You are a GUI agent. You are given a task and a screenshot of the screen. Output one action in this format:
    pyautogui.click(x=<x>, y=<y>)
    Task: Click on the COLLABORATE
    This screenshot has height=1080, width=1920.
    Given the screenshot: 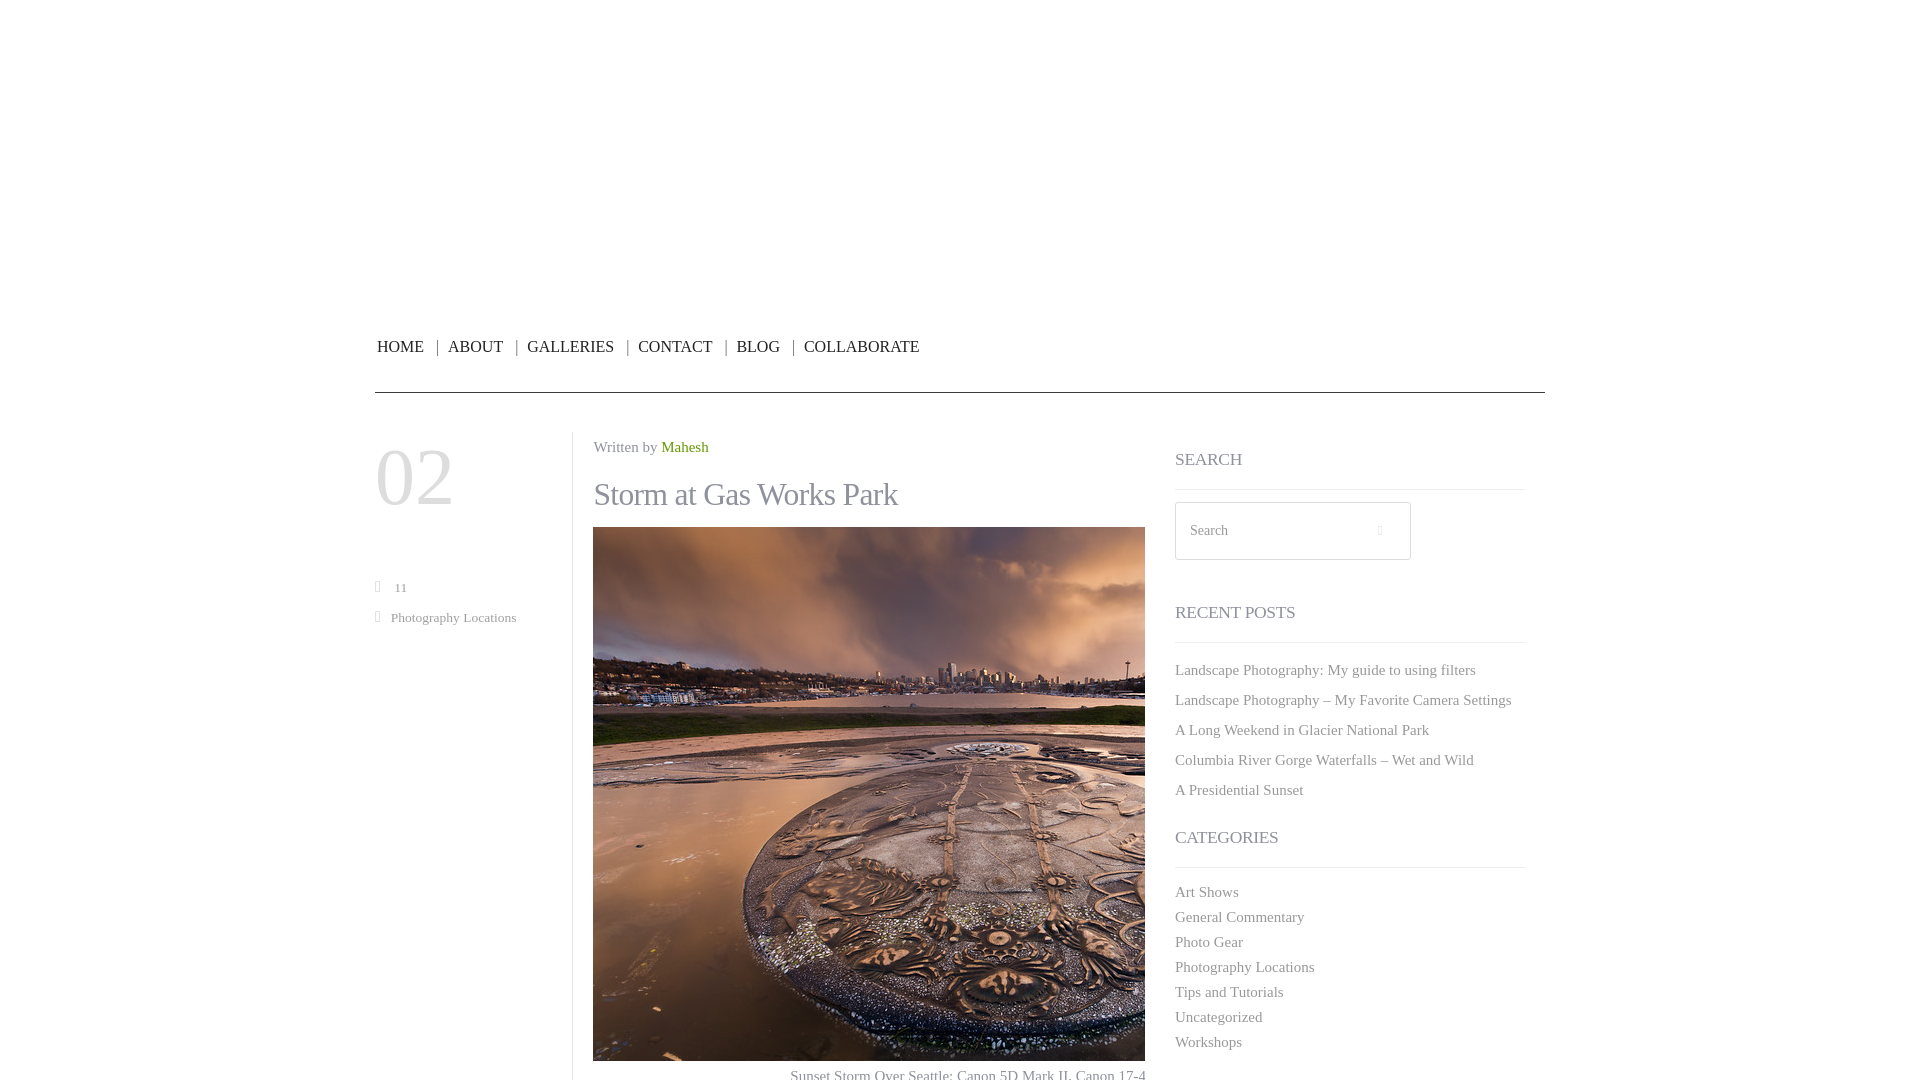 What is the action you would take?
    pyautogui.click(x=862, y=347)
    